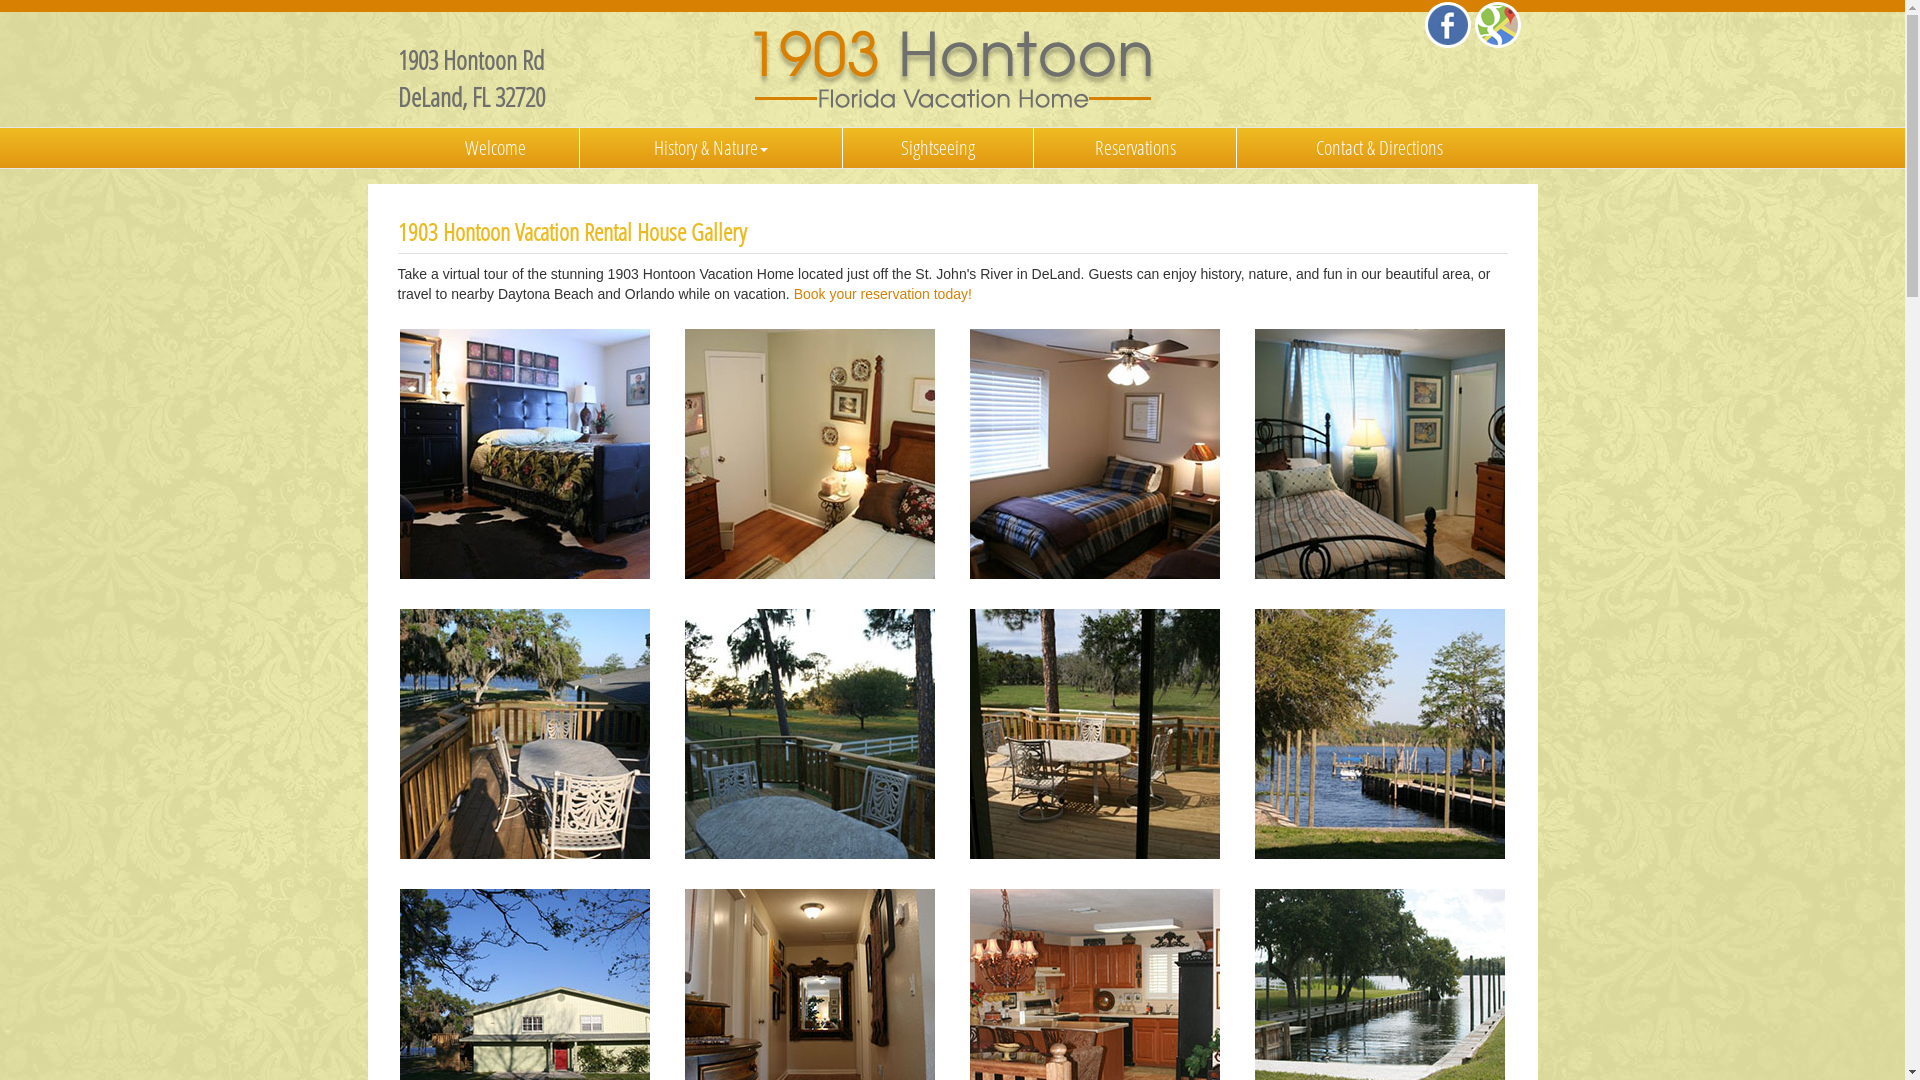 Image resolution: width=1920 pixels, height=1080 pixels. What do you see at coordinates (1447, 25) in the screenshot?
I see `Facebook` at bounding box center [1447, 25].